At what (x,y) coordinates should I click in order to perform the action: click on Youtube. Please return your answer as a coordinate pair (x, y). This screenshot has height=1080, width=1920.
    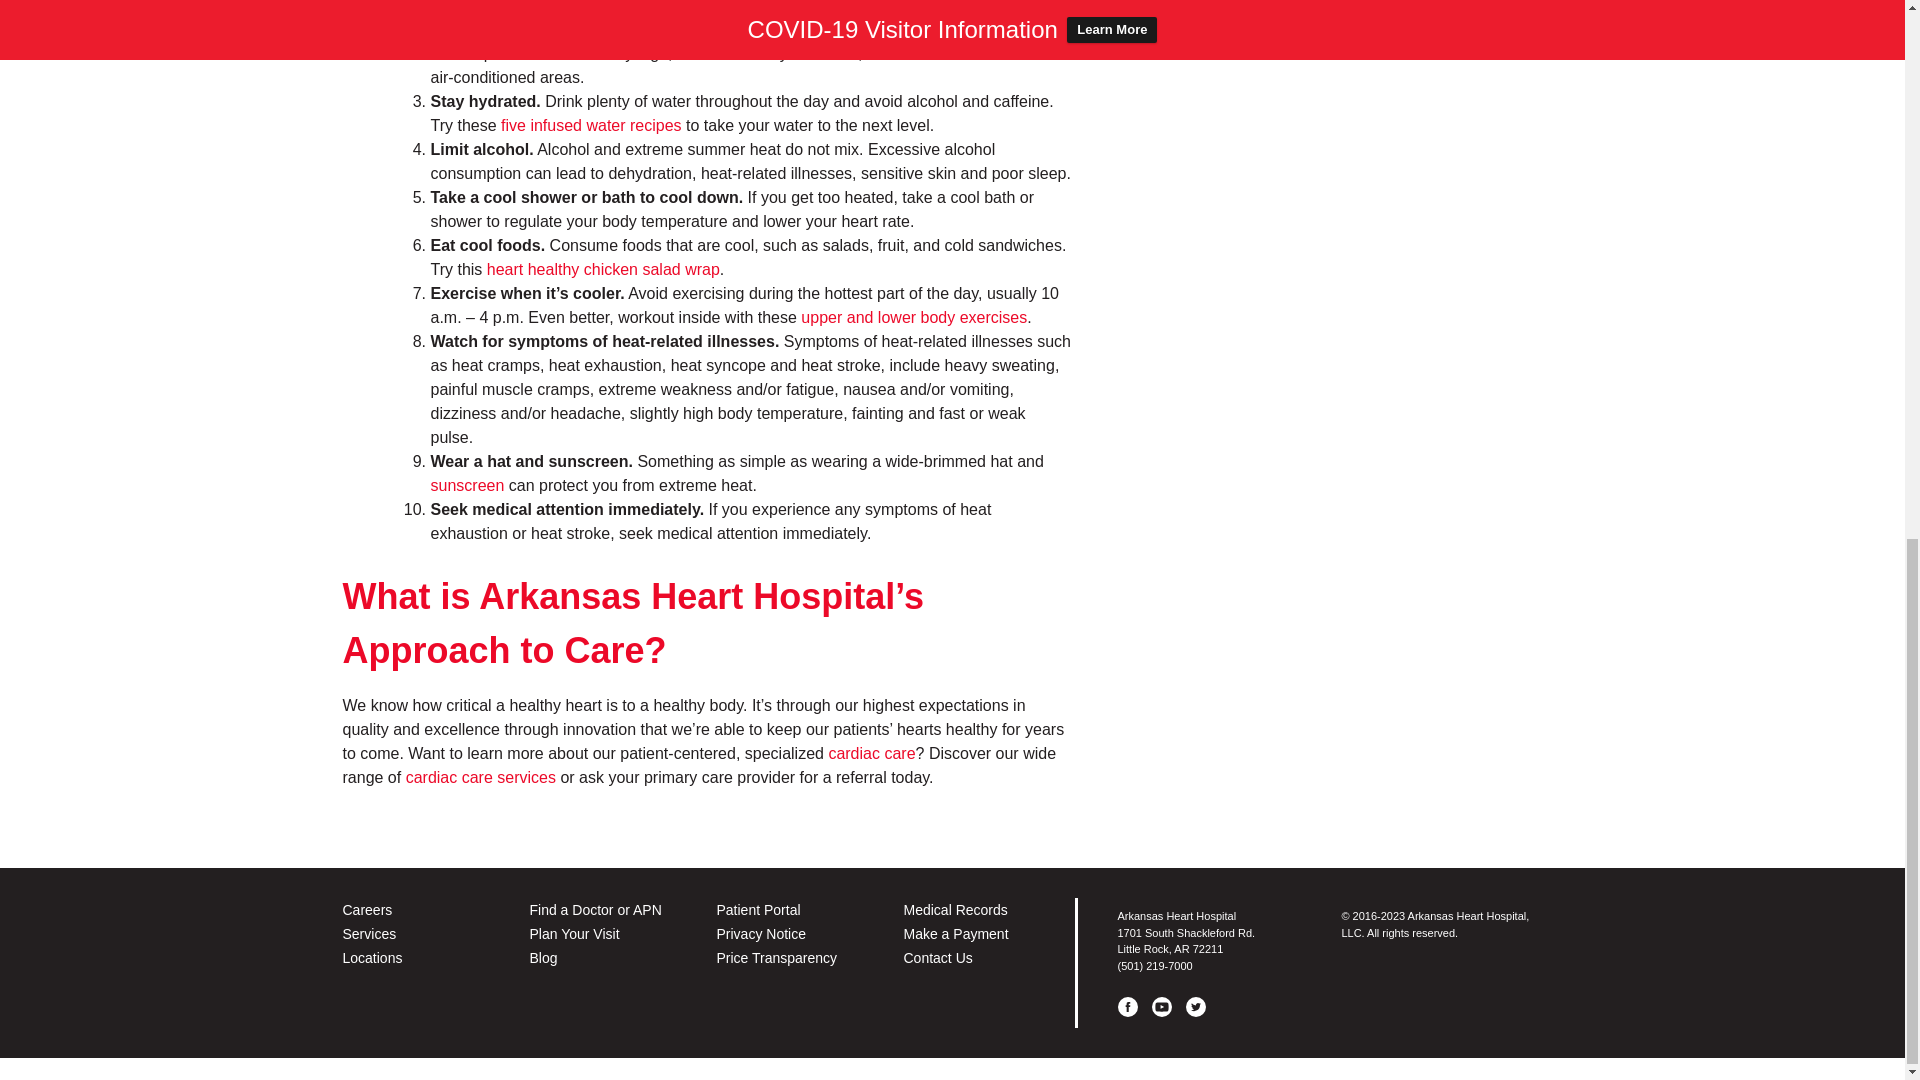
    Looking at the image, I should click on (1162, 1006).